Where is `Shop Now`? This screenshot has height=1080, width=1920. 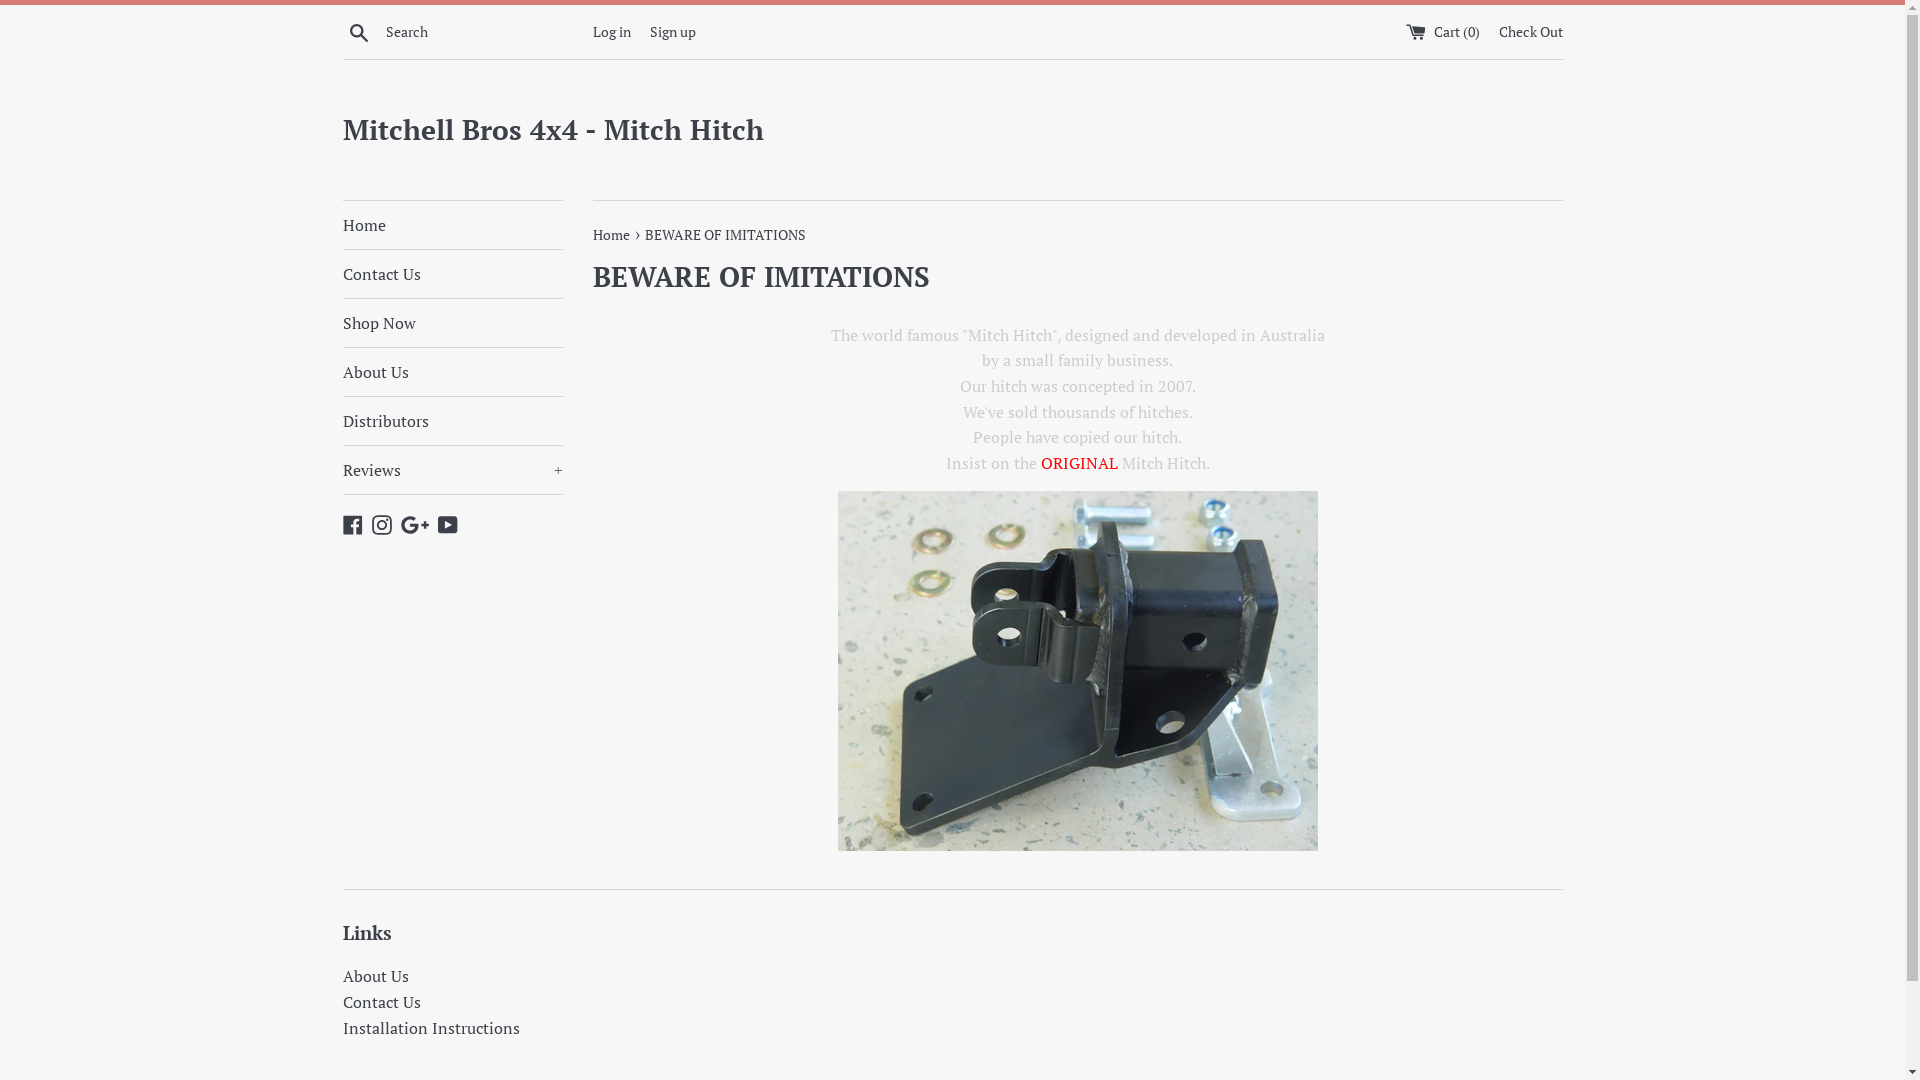
Shop Now is located at coordinates (452, 323).